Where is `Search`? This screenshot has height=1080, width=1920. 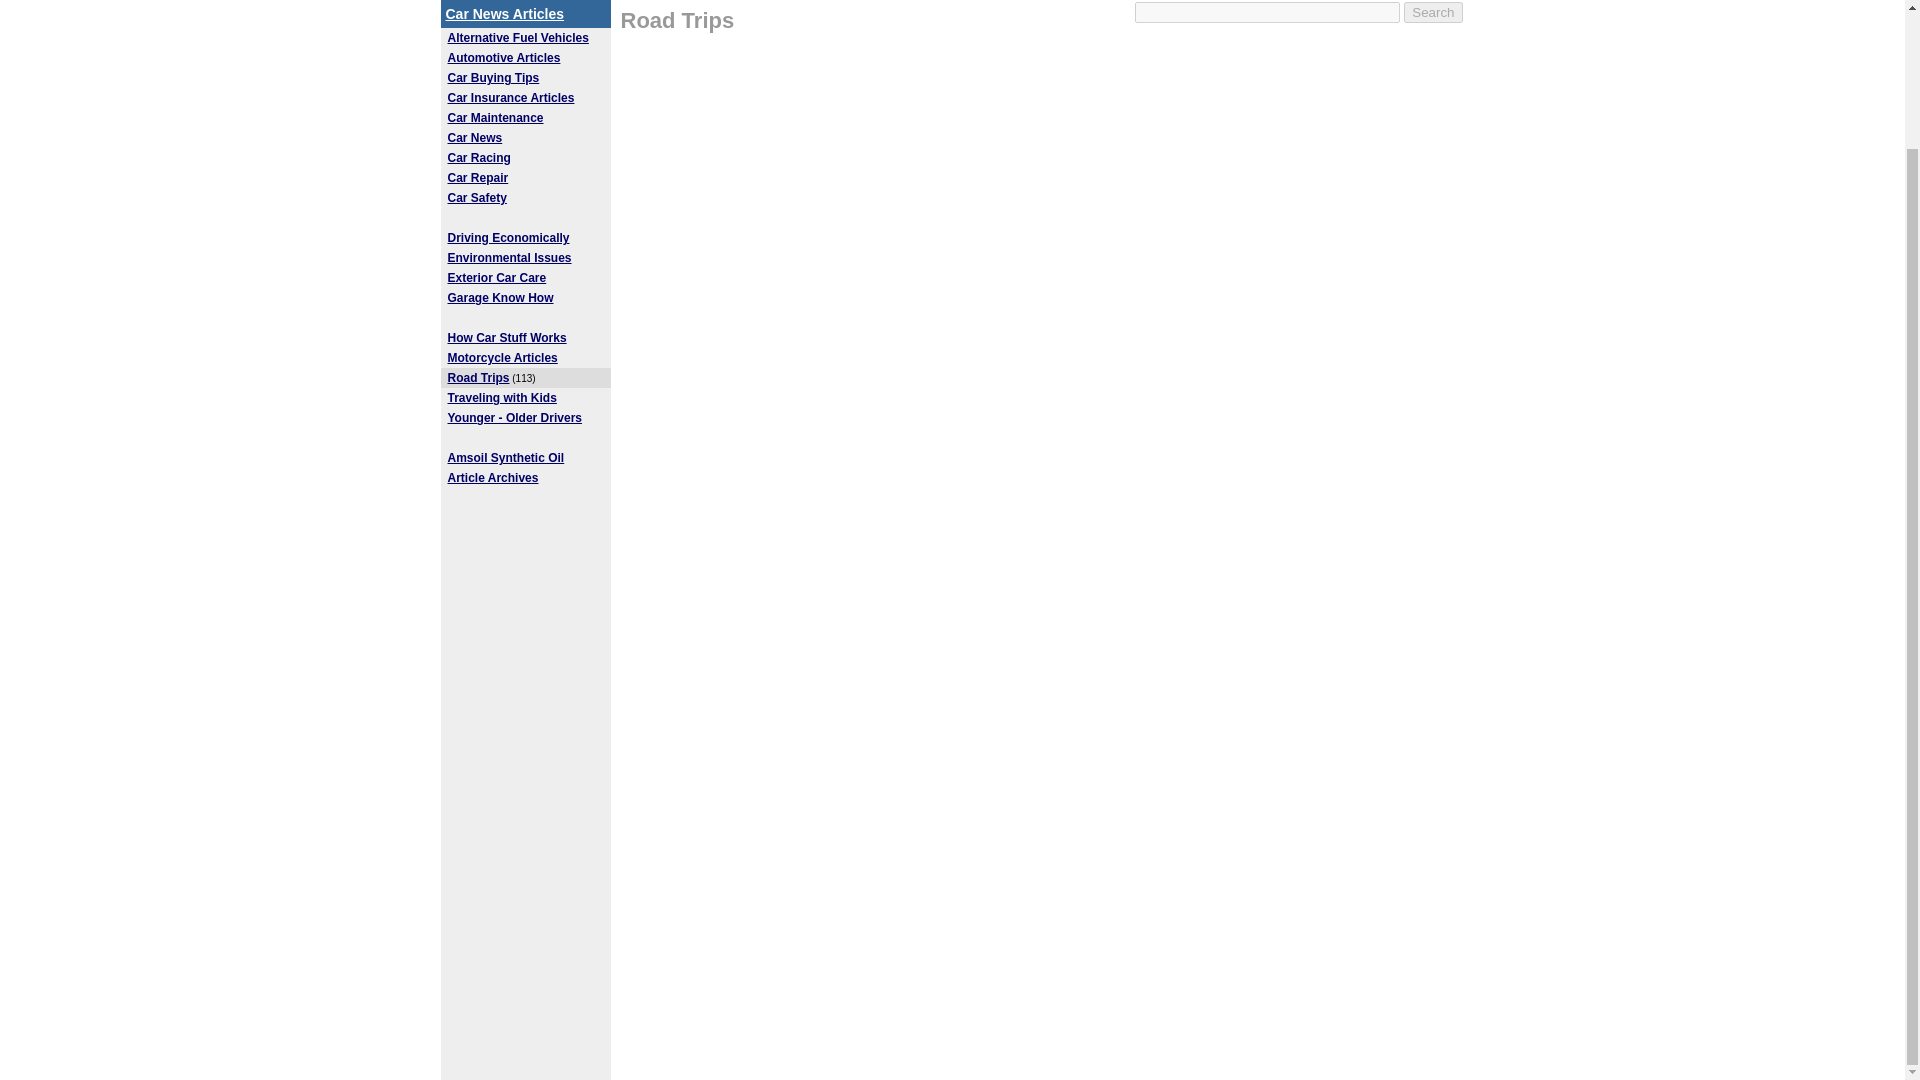 Search is located at coordinates (1432, 12).